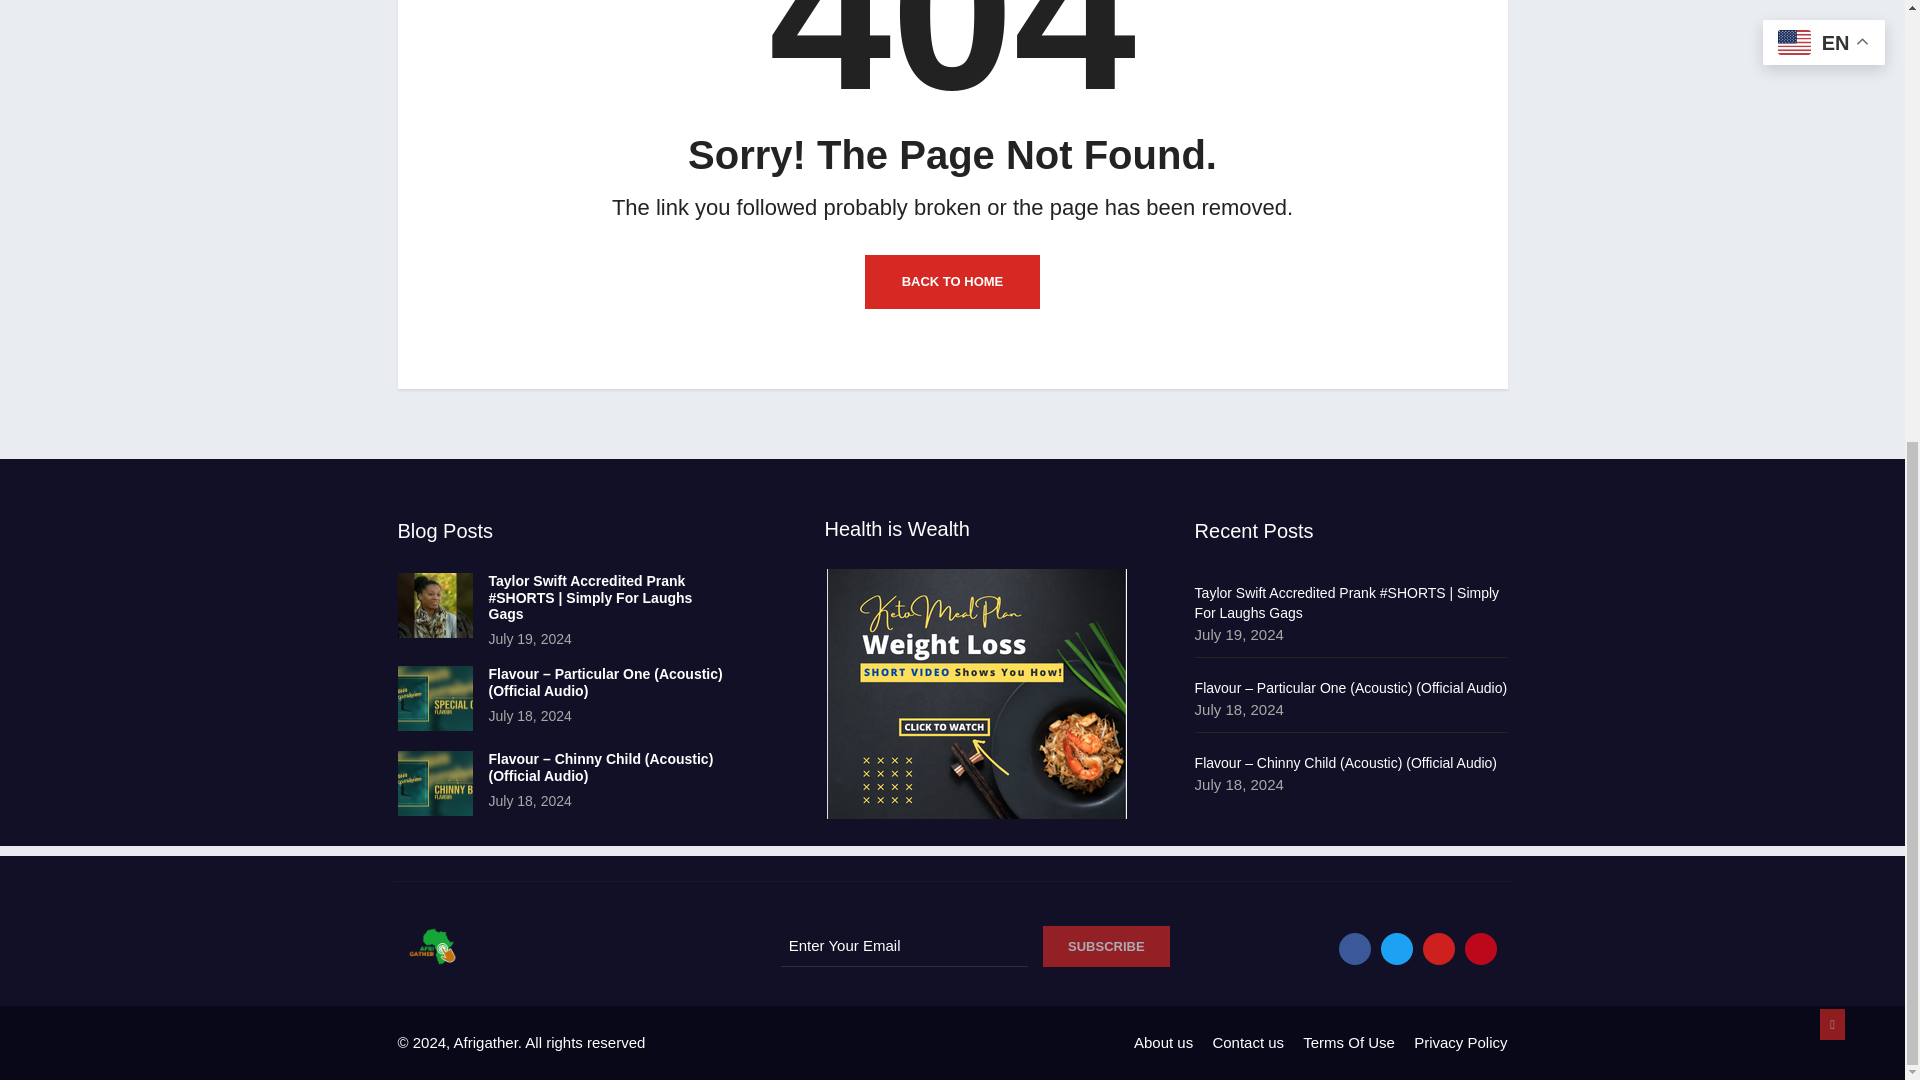 This screenshot has height=1080, width=1920. What do you see at coordinates (1106, 946) in the screenshot?
I see `SUBSCRIBE` at bounding box center [1106, 946].